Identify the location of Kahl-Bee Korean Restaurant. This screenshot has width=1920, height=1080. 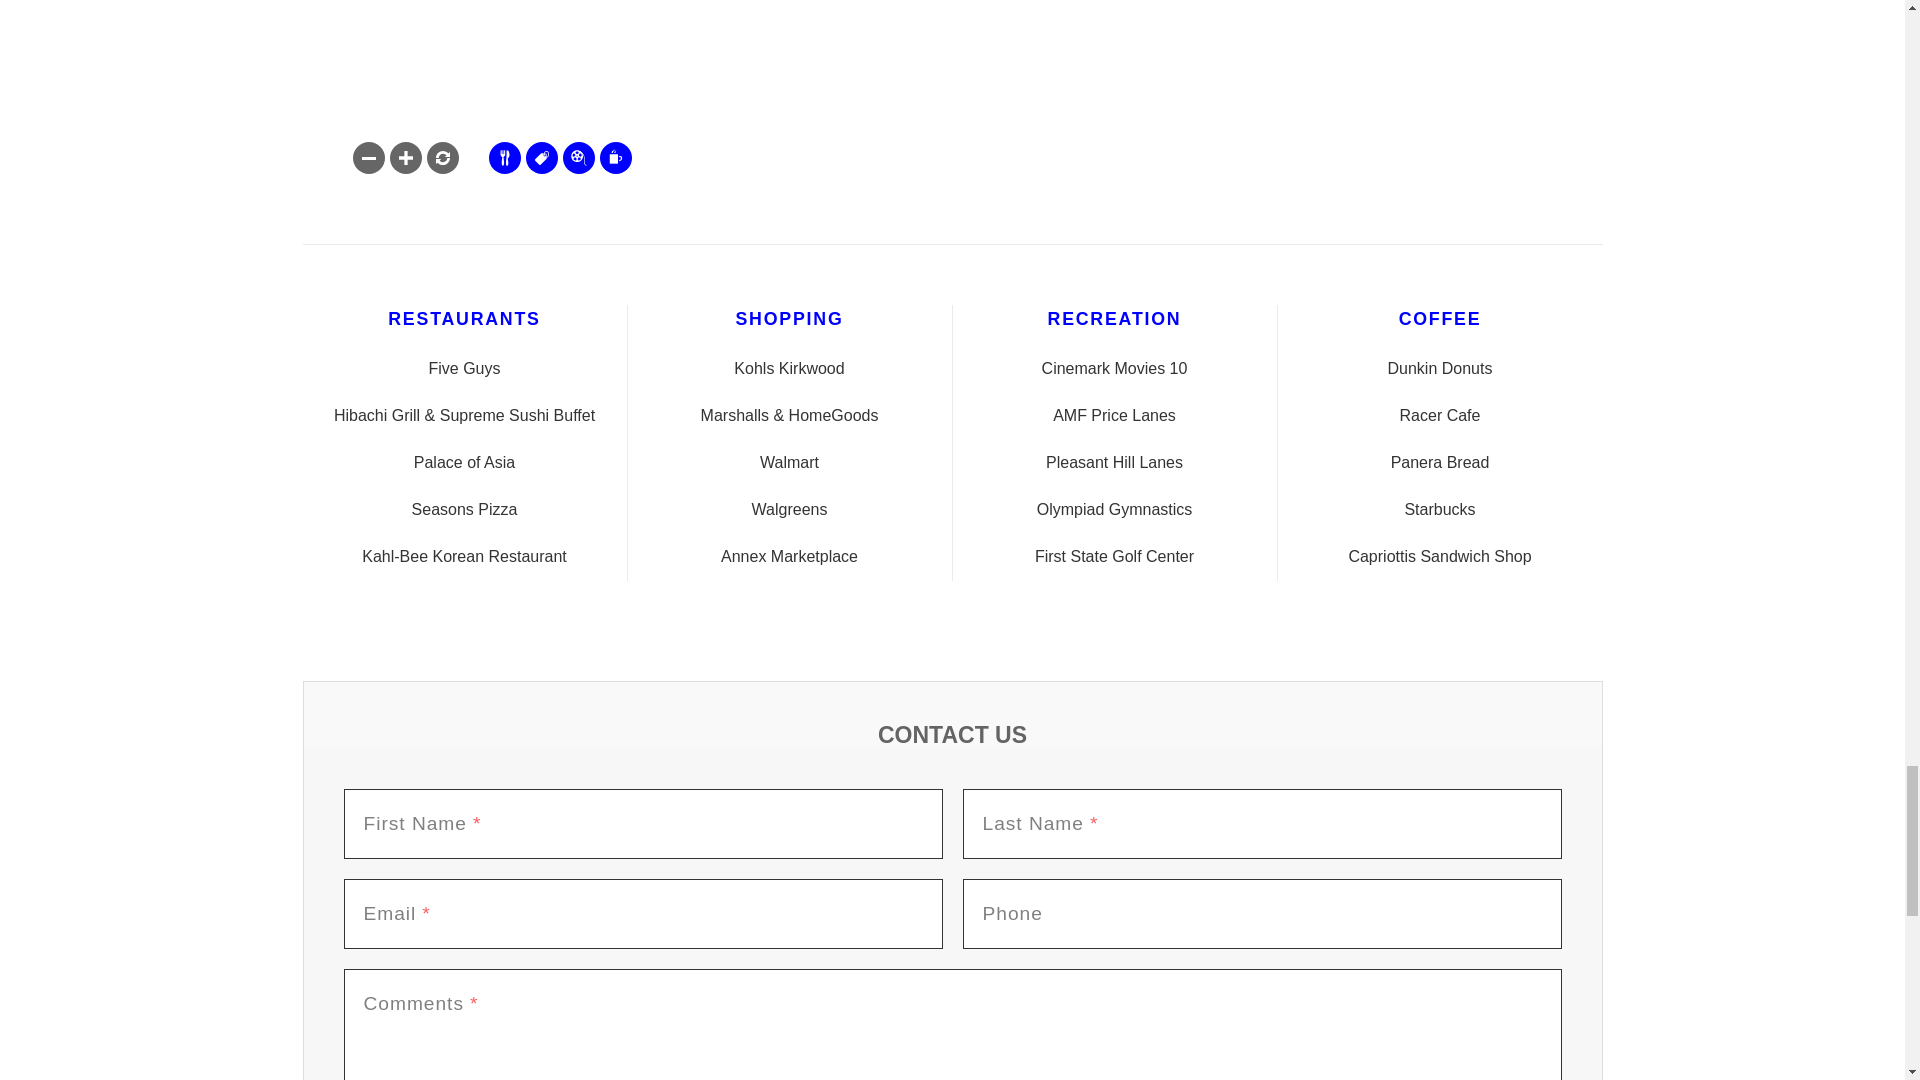
(464, 557).